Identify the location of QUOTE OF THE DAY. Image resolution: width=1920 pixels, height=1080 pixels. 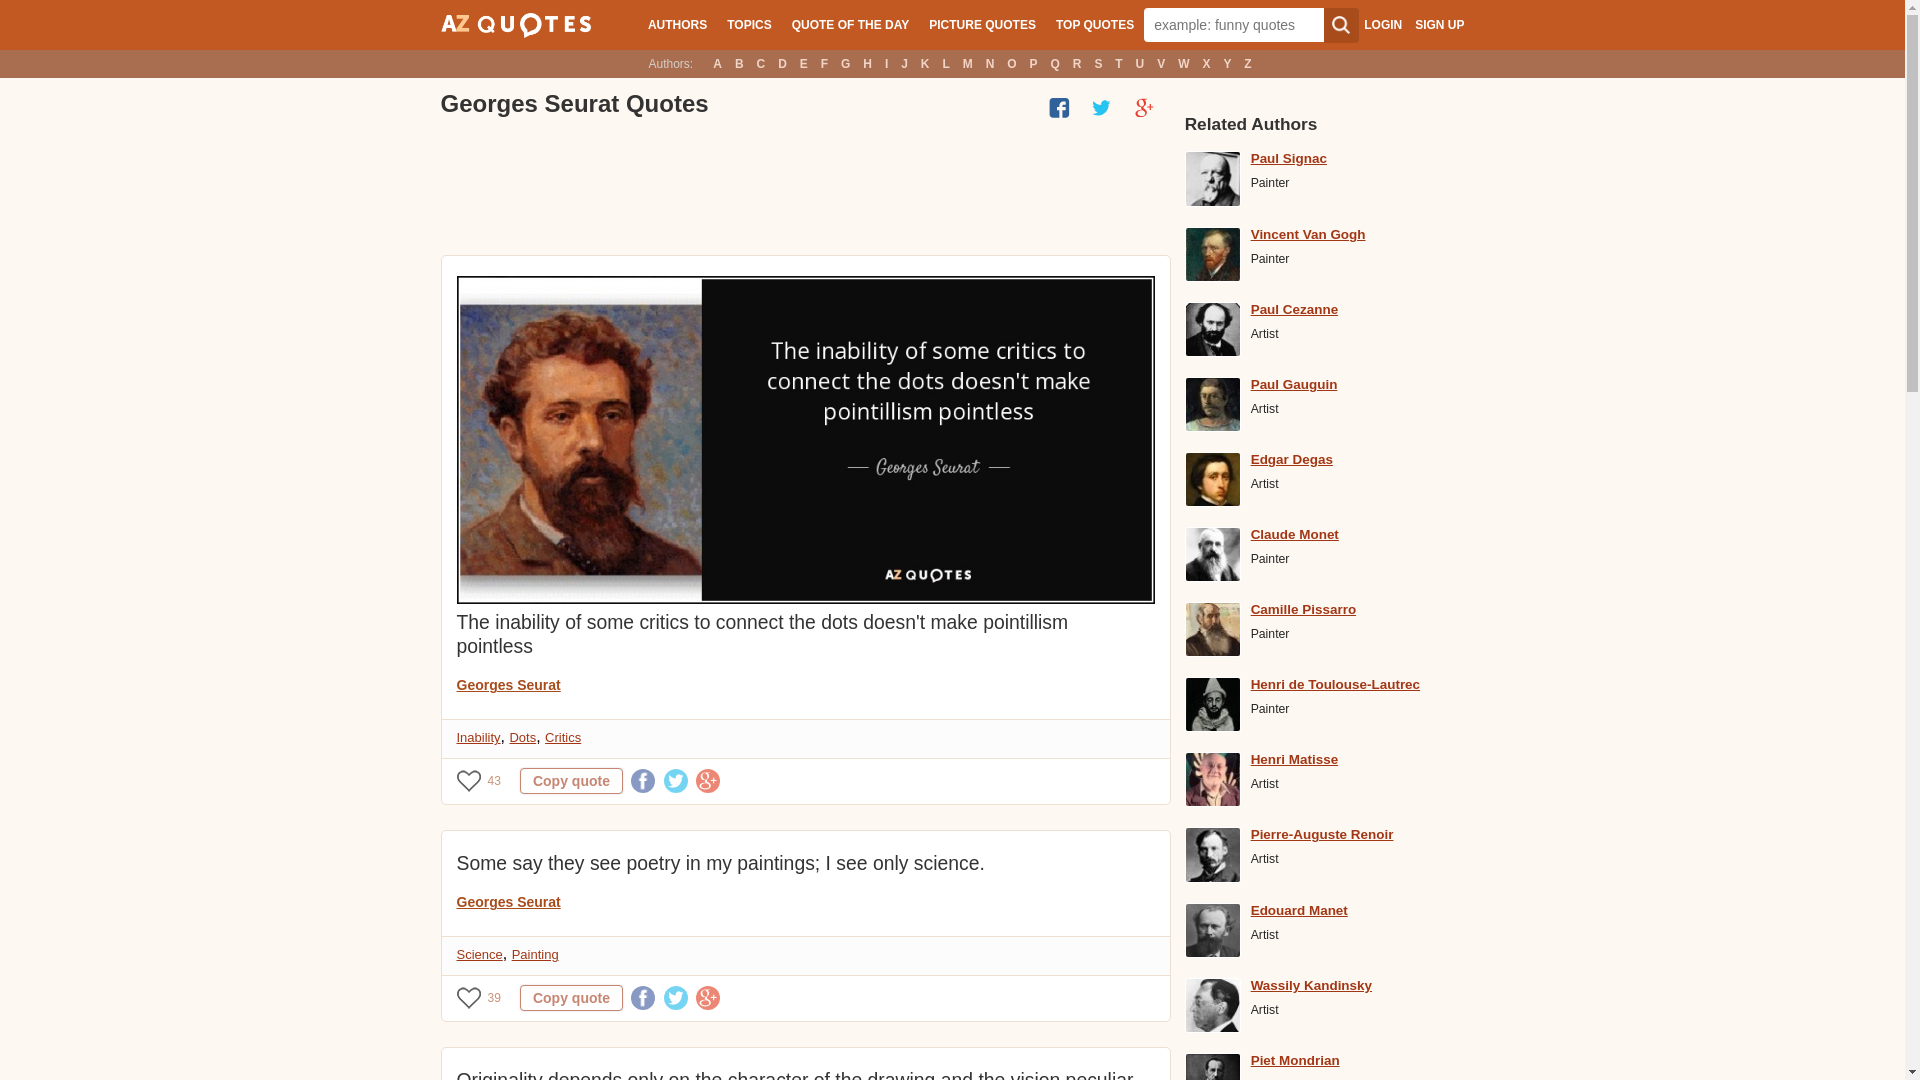
(850, 24).